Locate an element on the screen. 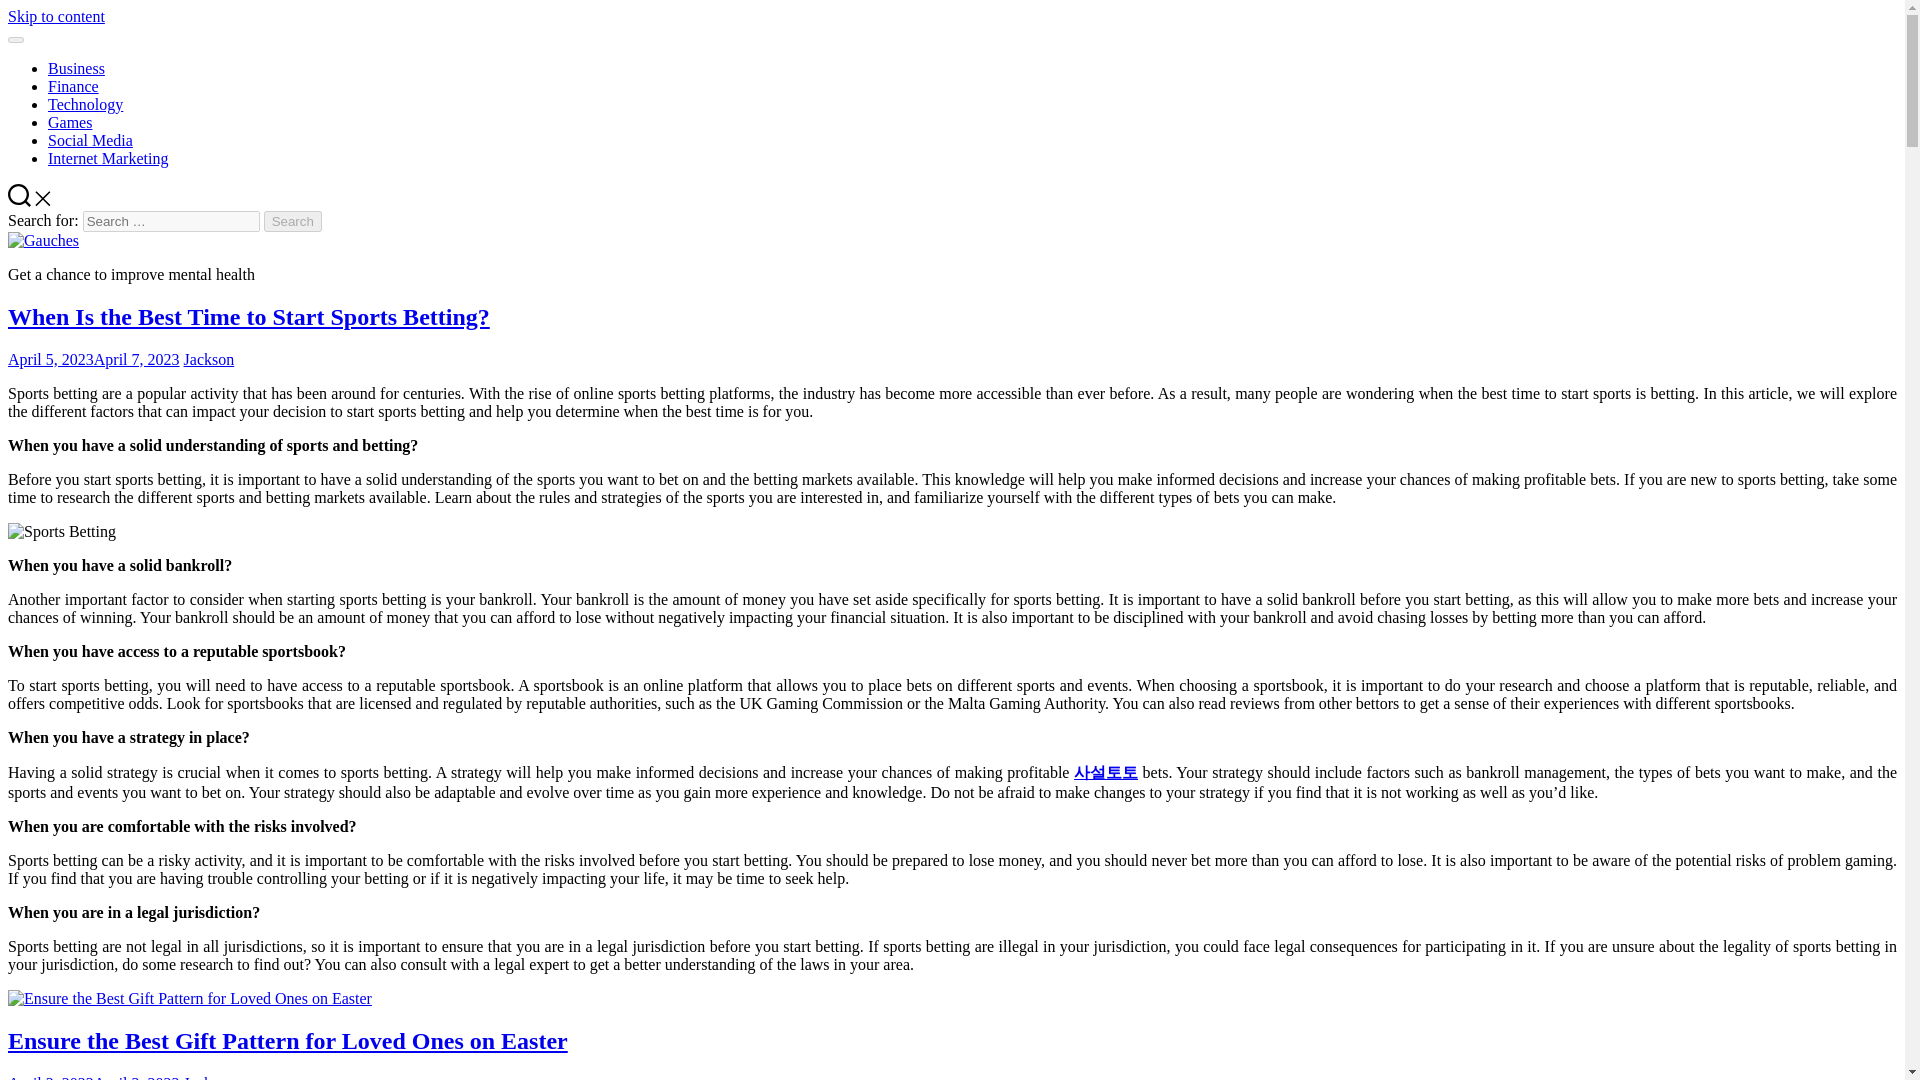 Image resolution: width=1920 pixels, height=1080 pixels. Jackson is located at coordinates (209, 1077).